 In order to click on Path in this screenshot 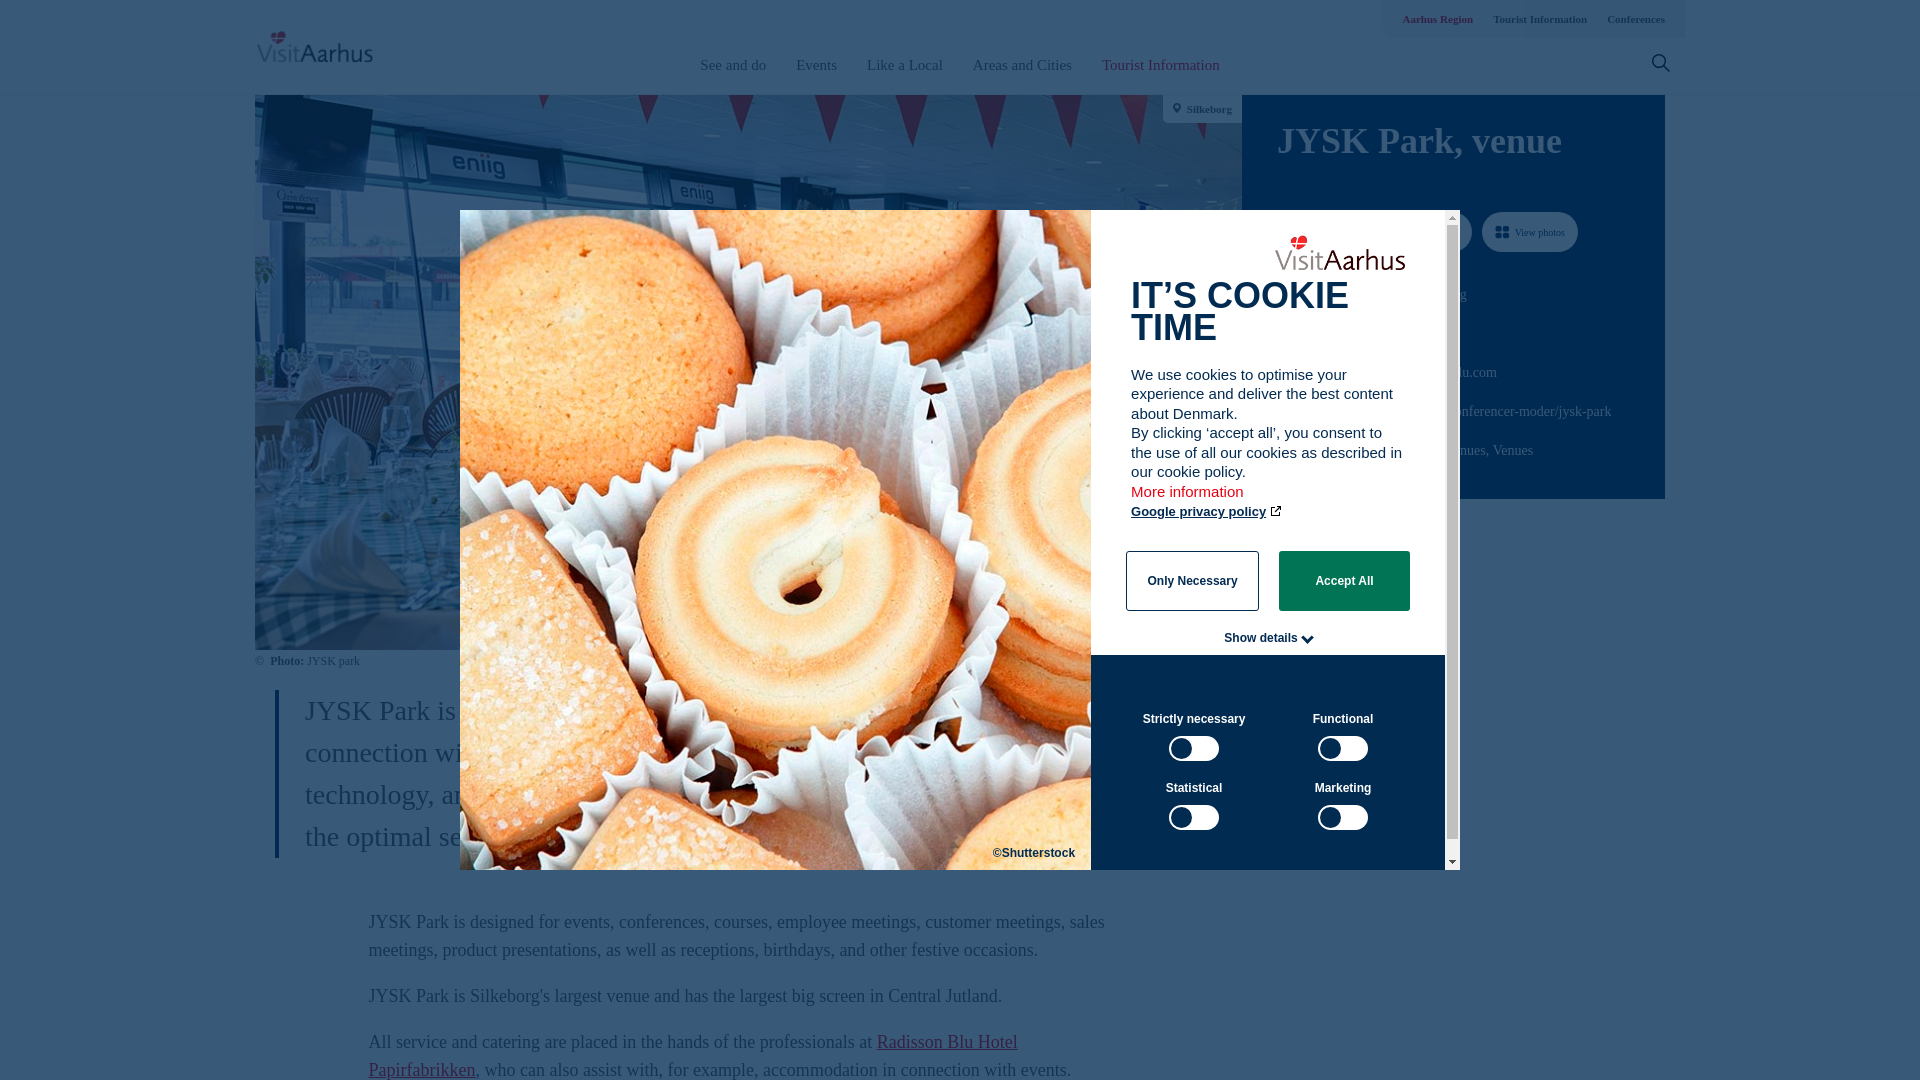, I will do `click(1284, 330)`.